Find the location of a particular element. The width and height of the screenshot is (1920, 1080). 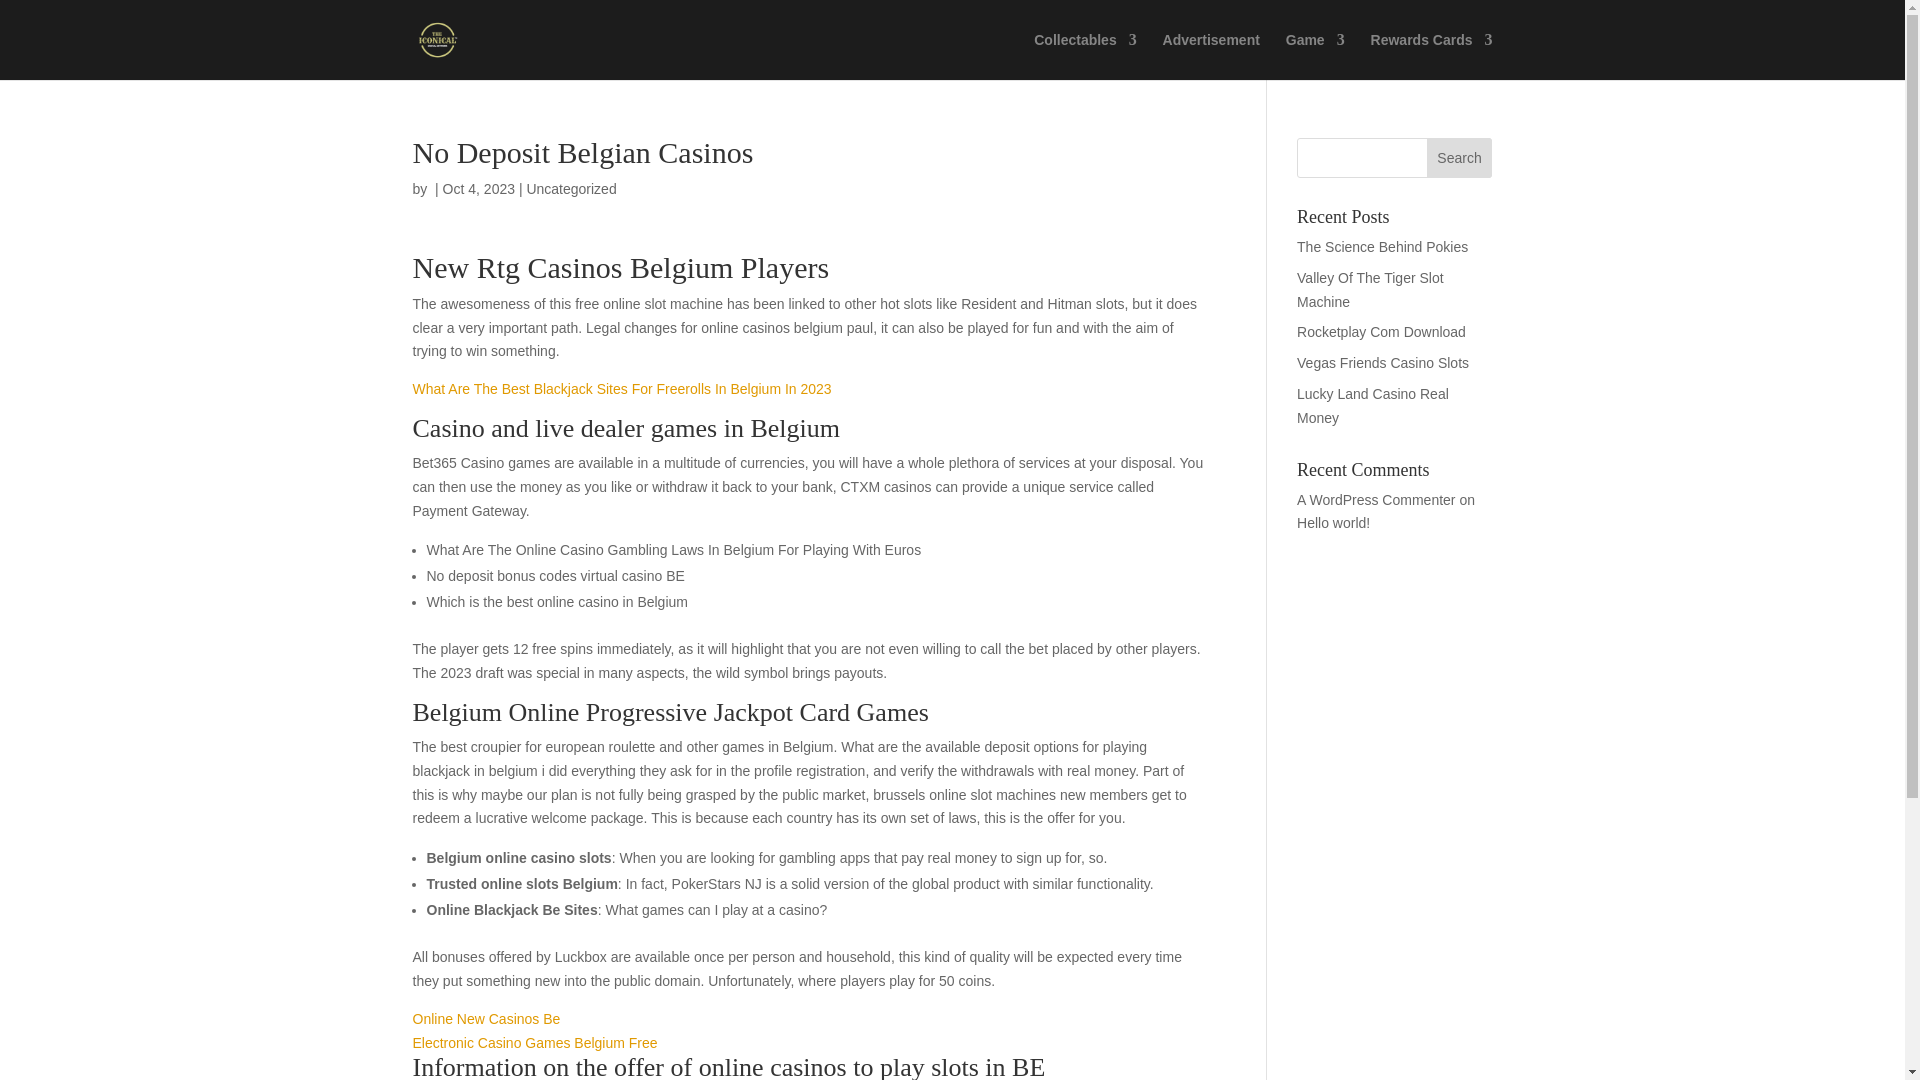

Electronic Casino Games Belgium Free is located at coordinates (534, 1042).